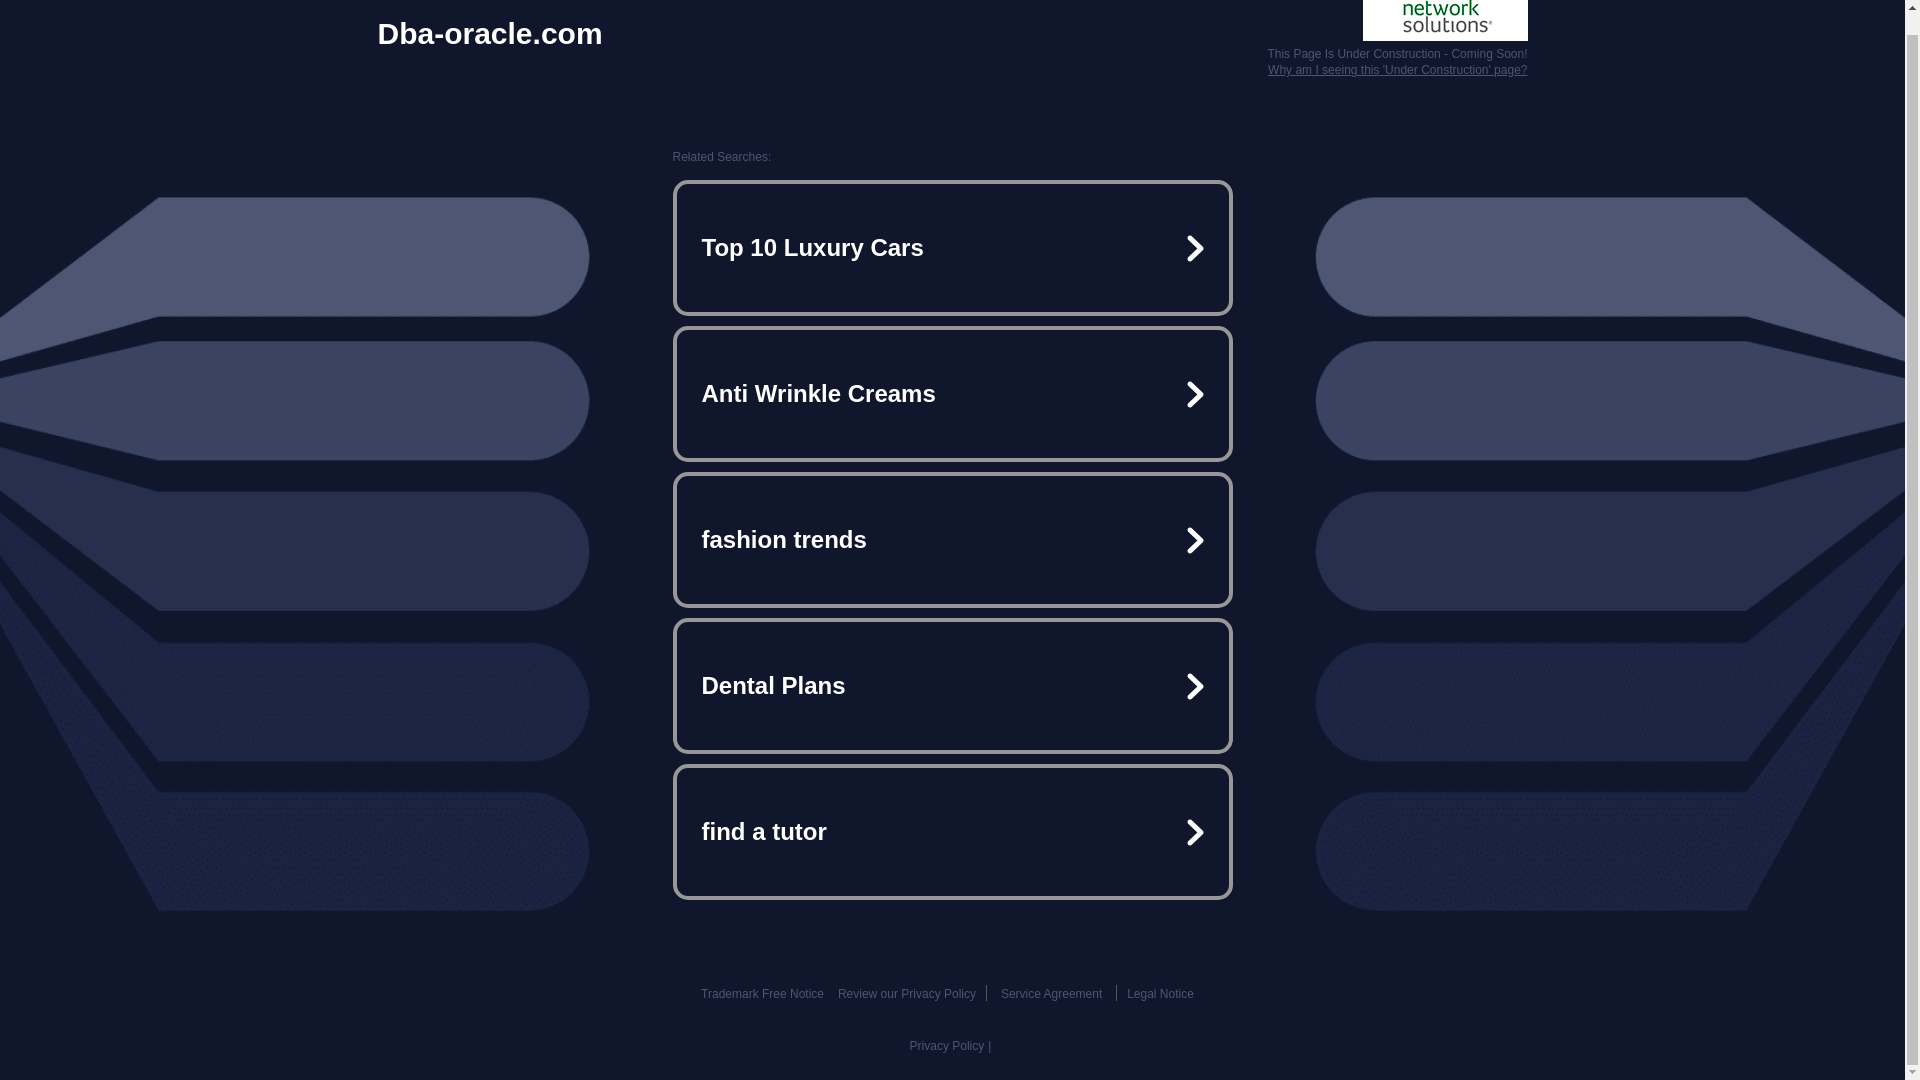 This screenshot has width=1920, height=1080. What do you see at coordinates (1051, 994) in the screenshot?
I see `Service Agreement` at bounding box center [1051, 994].